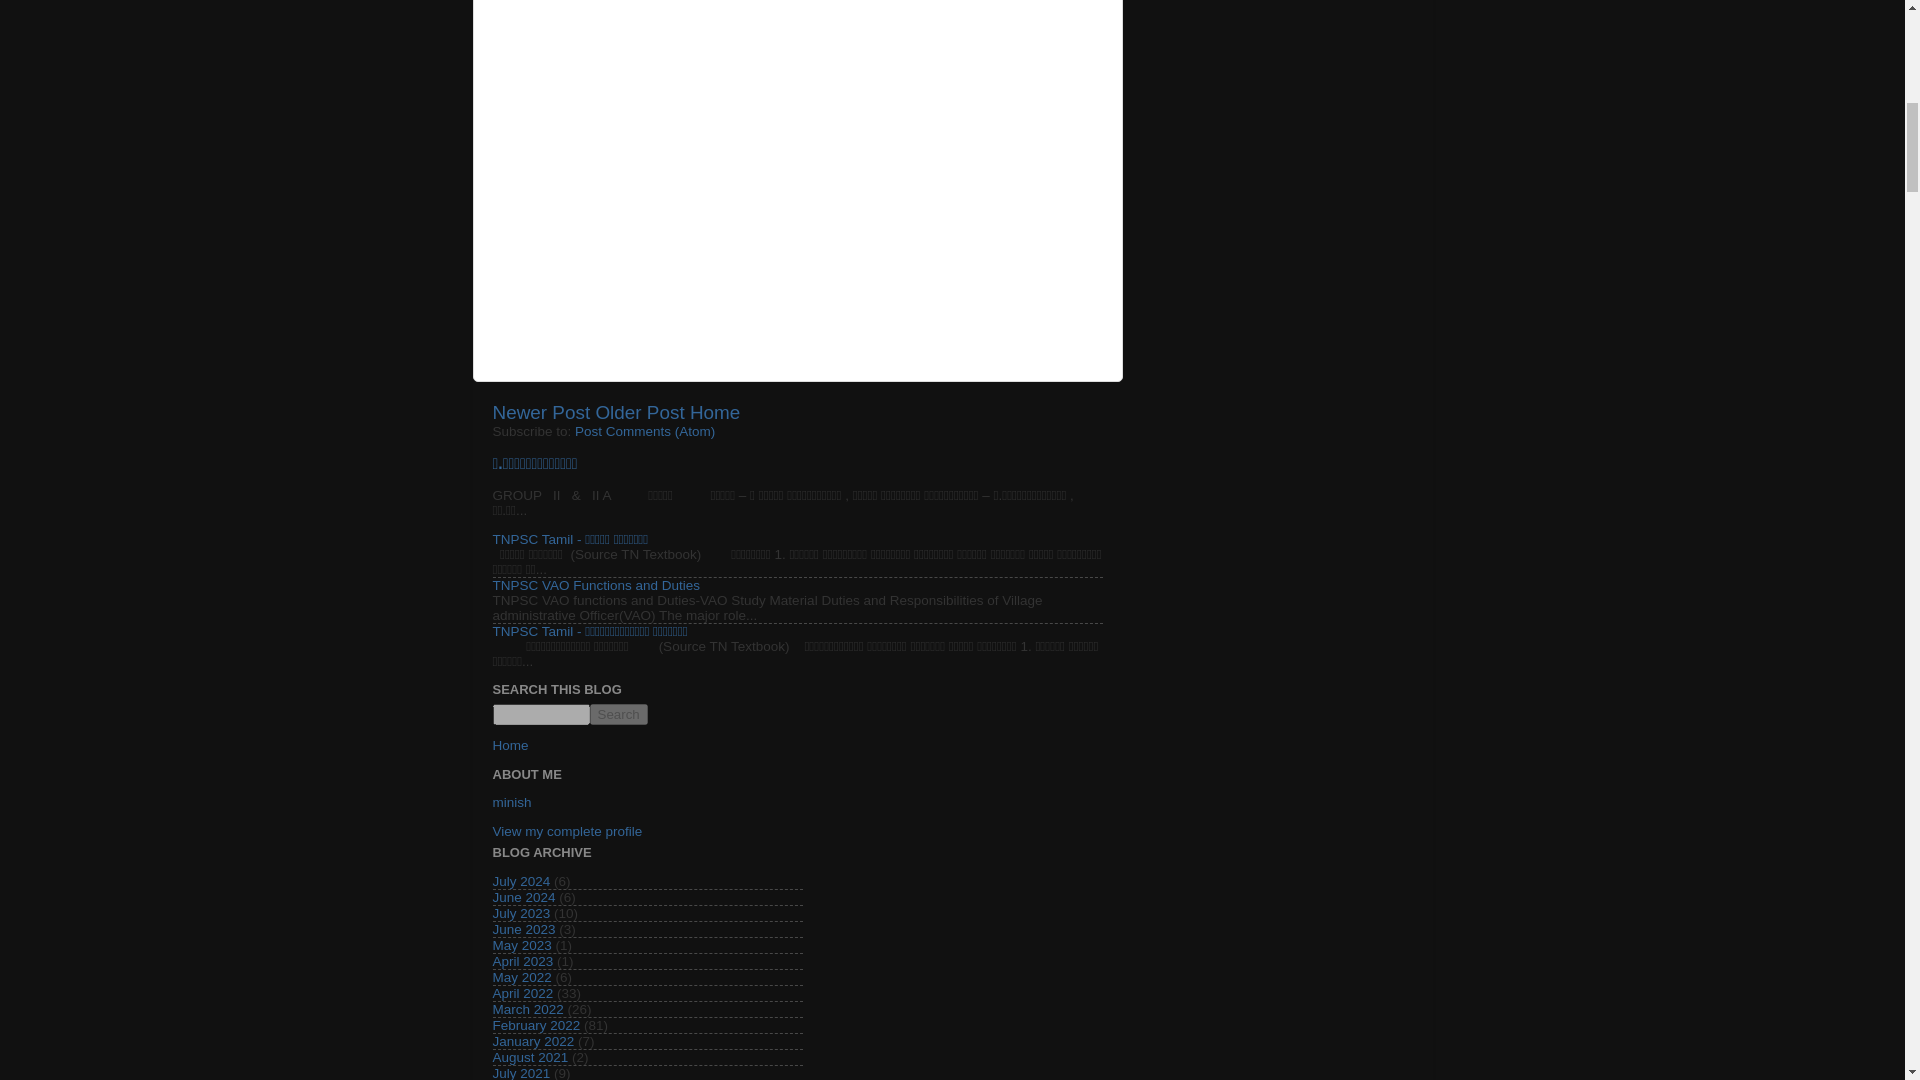 This screenshot has height=1080, width=1920. Describe the element at coordinates (511, 802) in the screenshot. I see `minish` at that location.